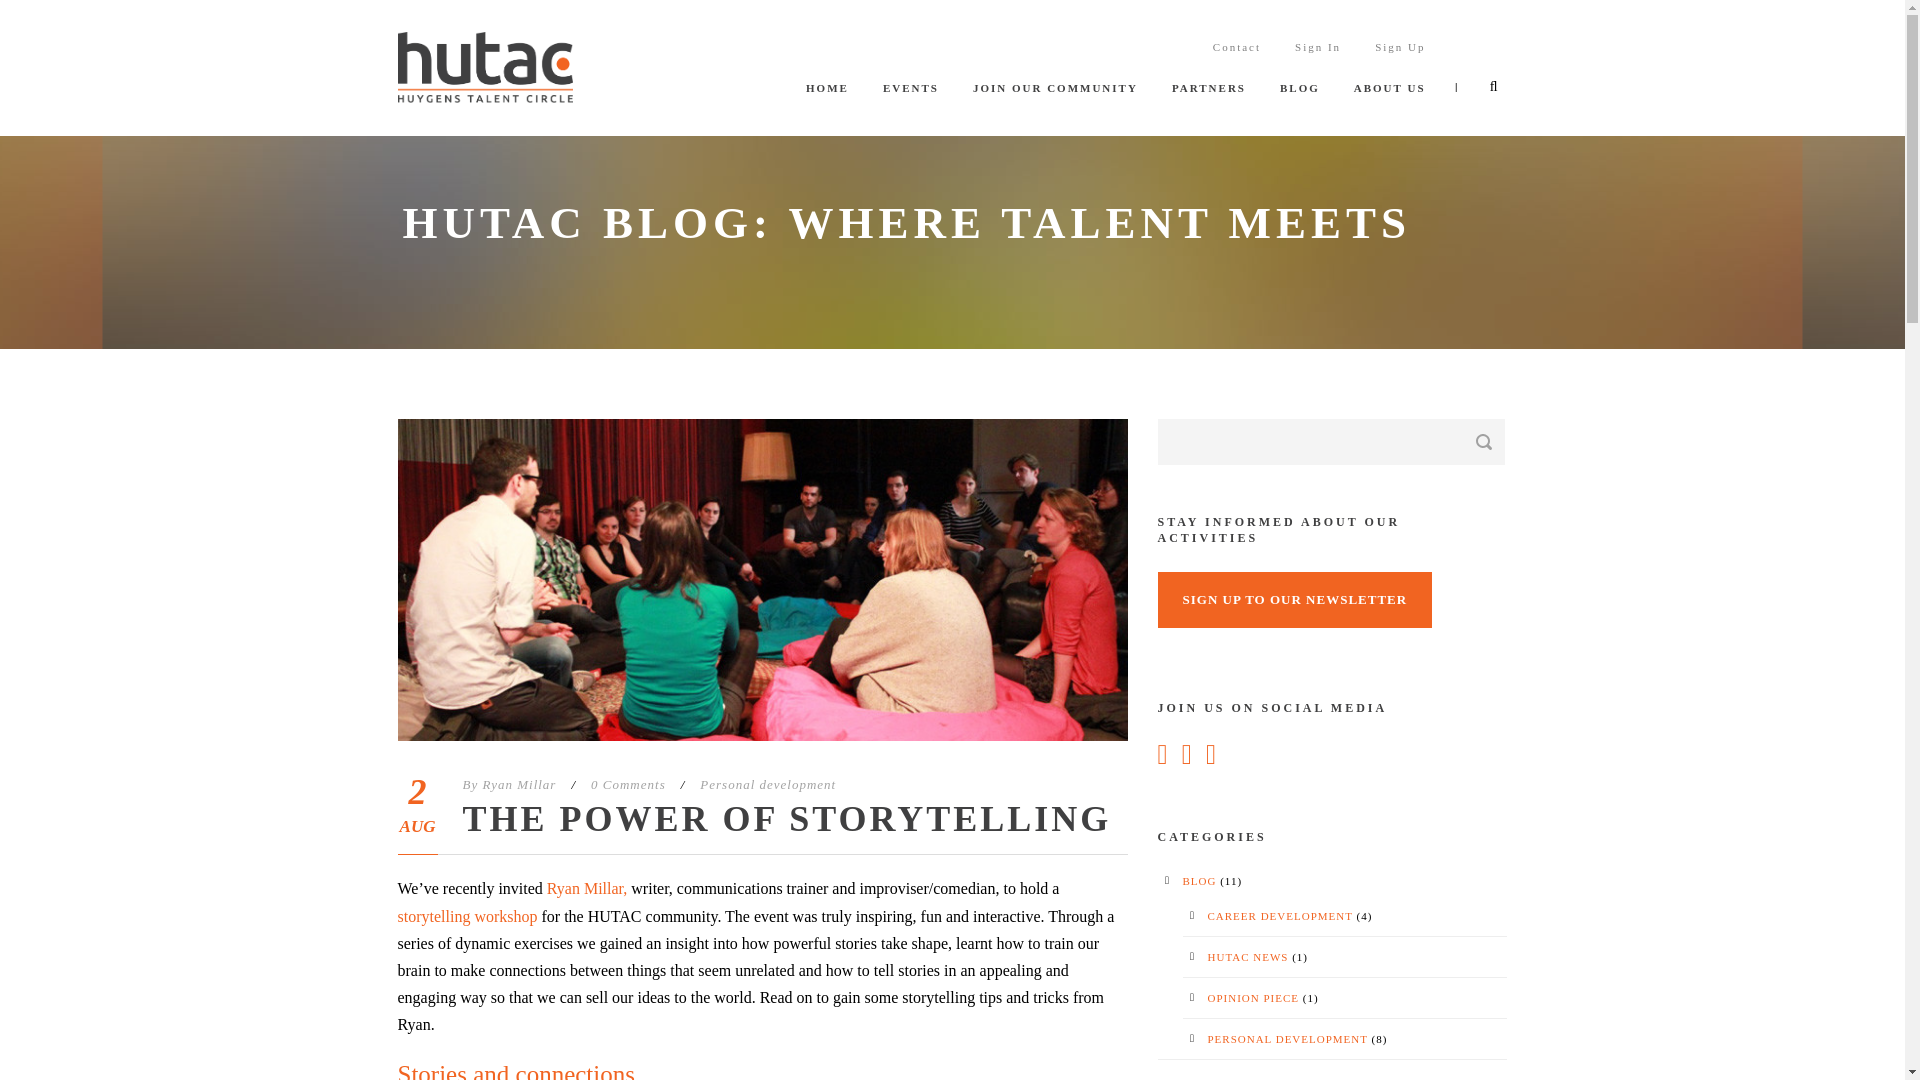 The image size is (1920, 1080). What do you see at coordinates (910, 107) in the screenshot?
I see `EVENTS` at bounding box center [910, 107].